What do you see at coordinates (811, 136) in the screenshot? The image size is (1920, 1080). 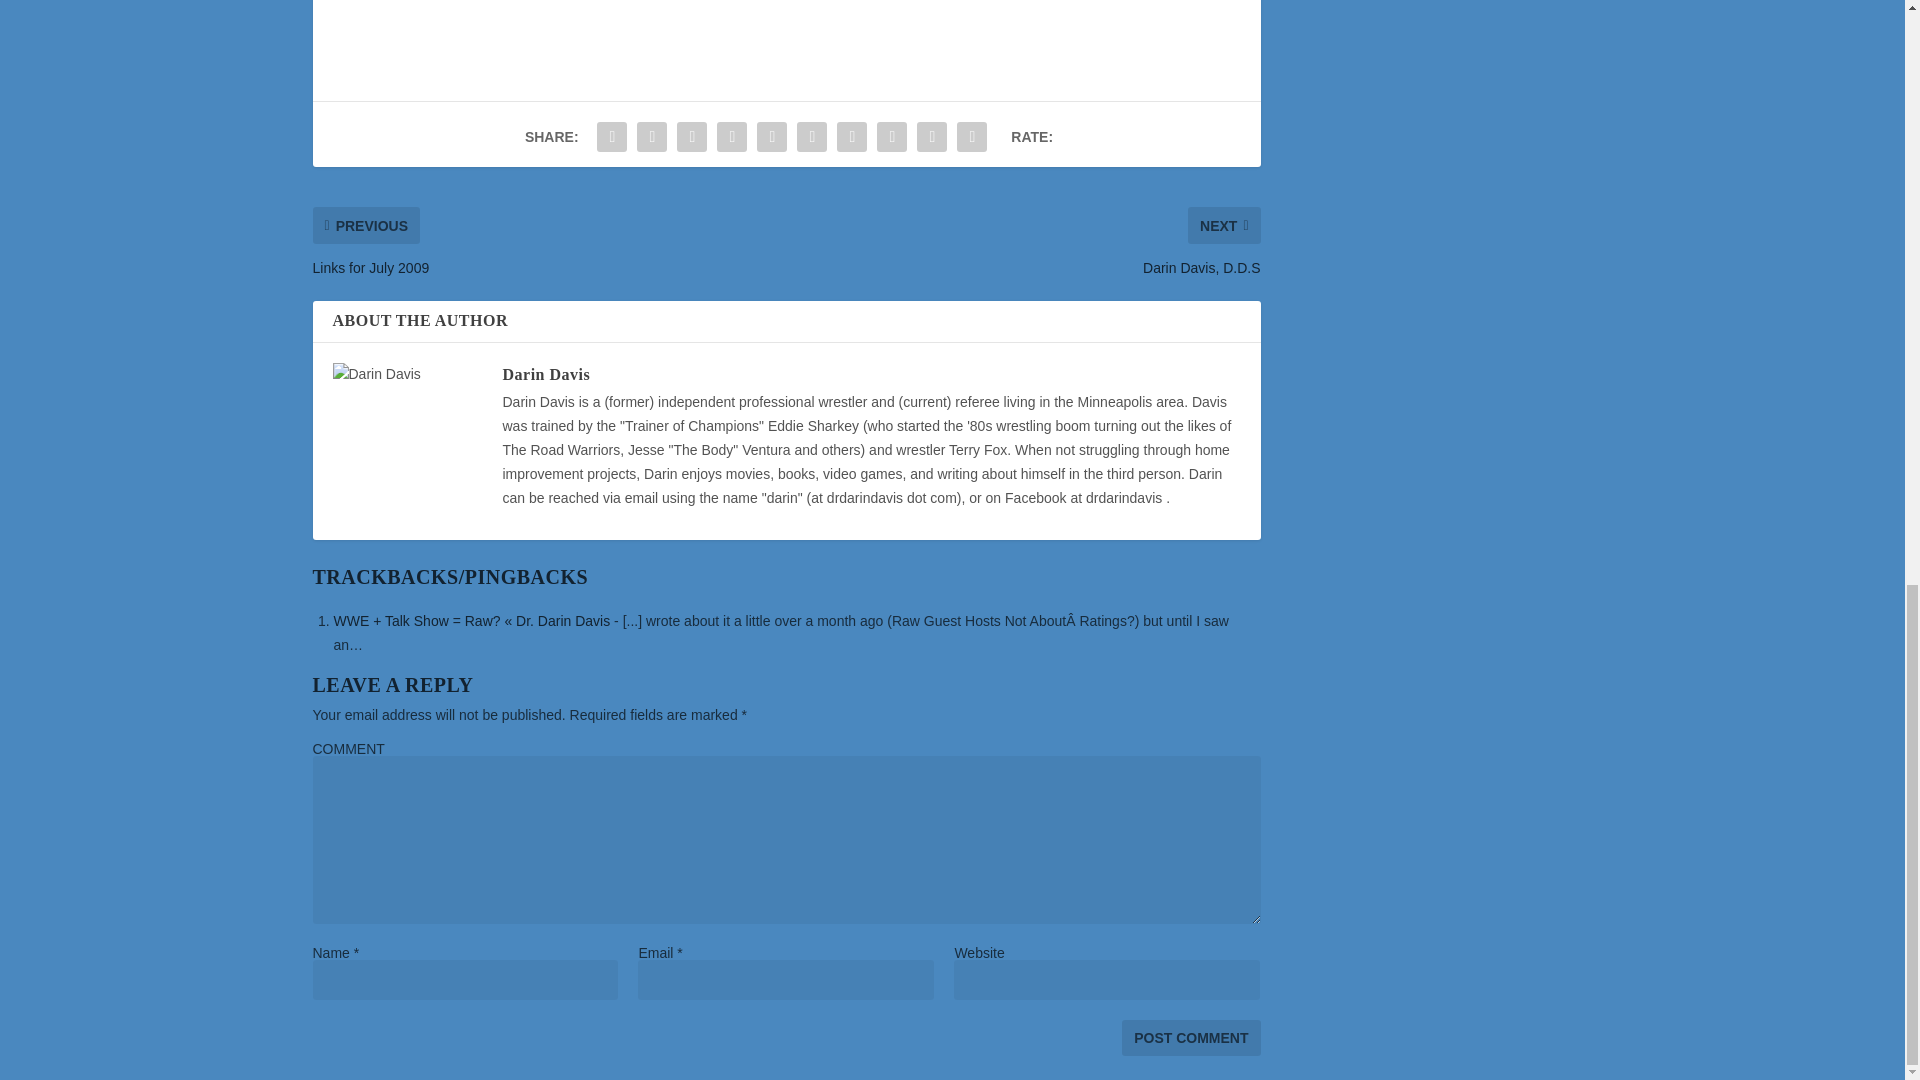 I see `Share "Raw Guest Hosts Not About Ratings?" via LinkedIn` at bounding box center [811, 136].